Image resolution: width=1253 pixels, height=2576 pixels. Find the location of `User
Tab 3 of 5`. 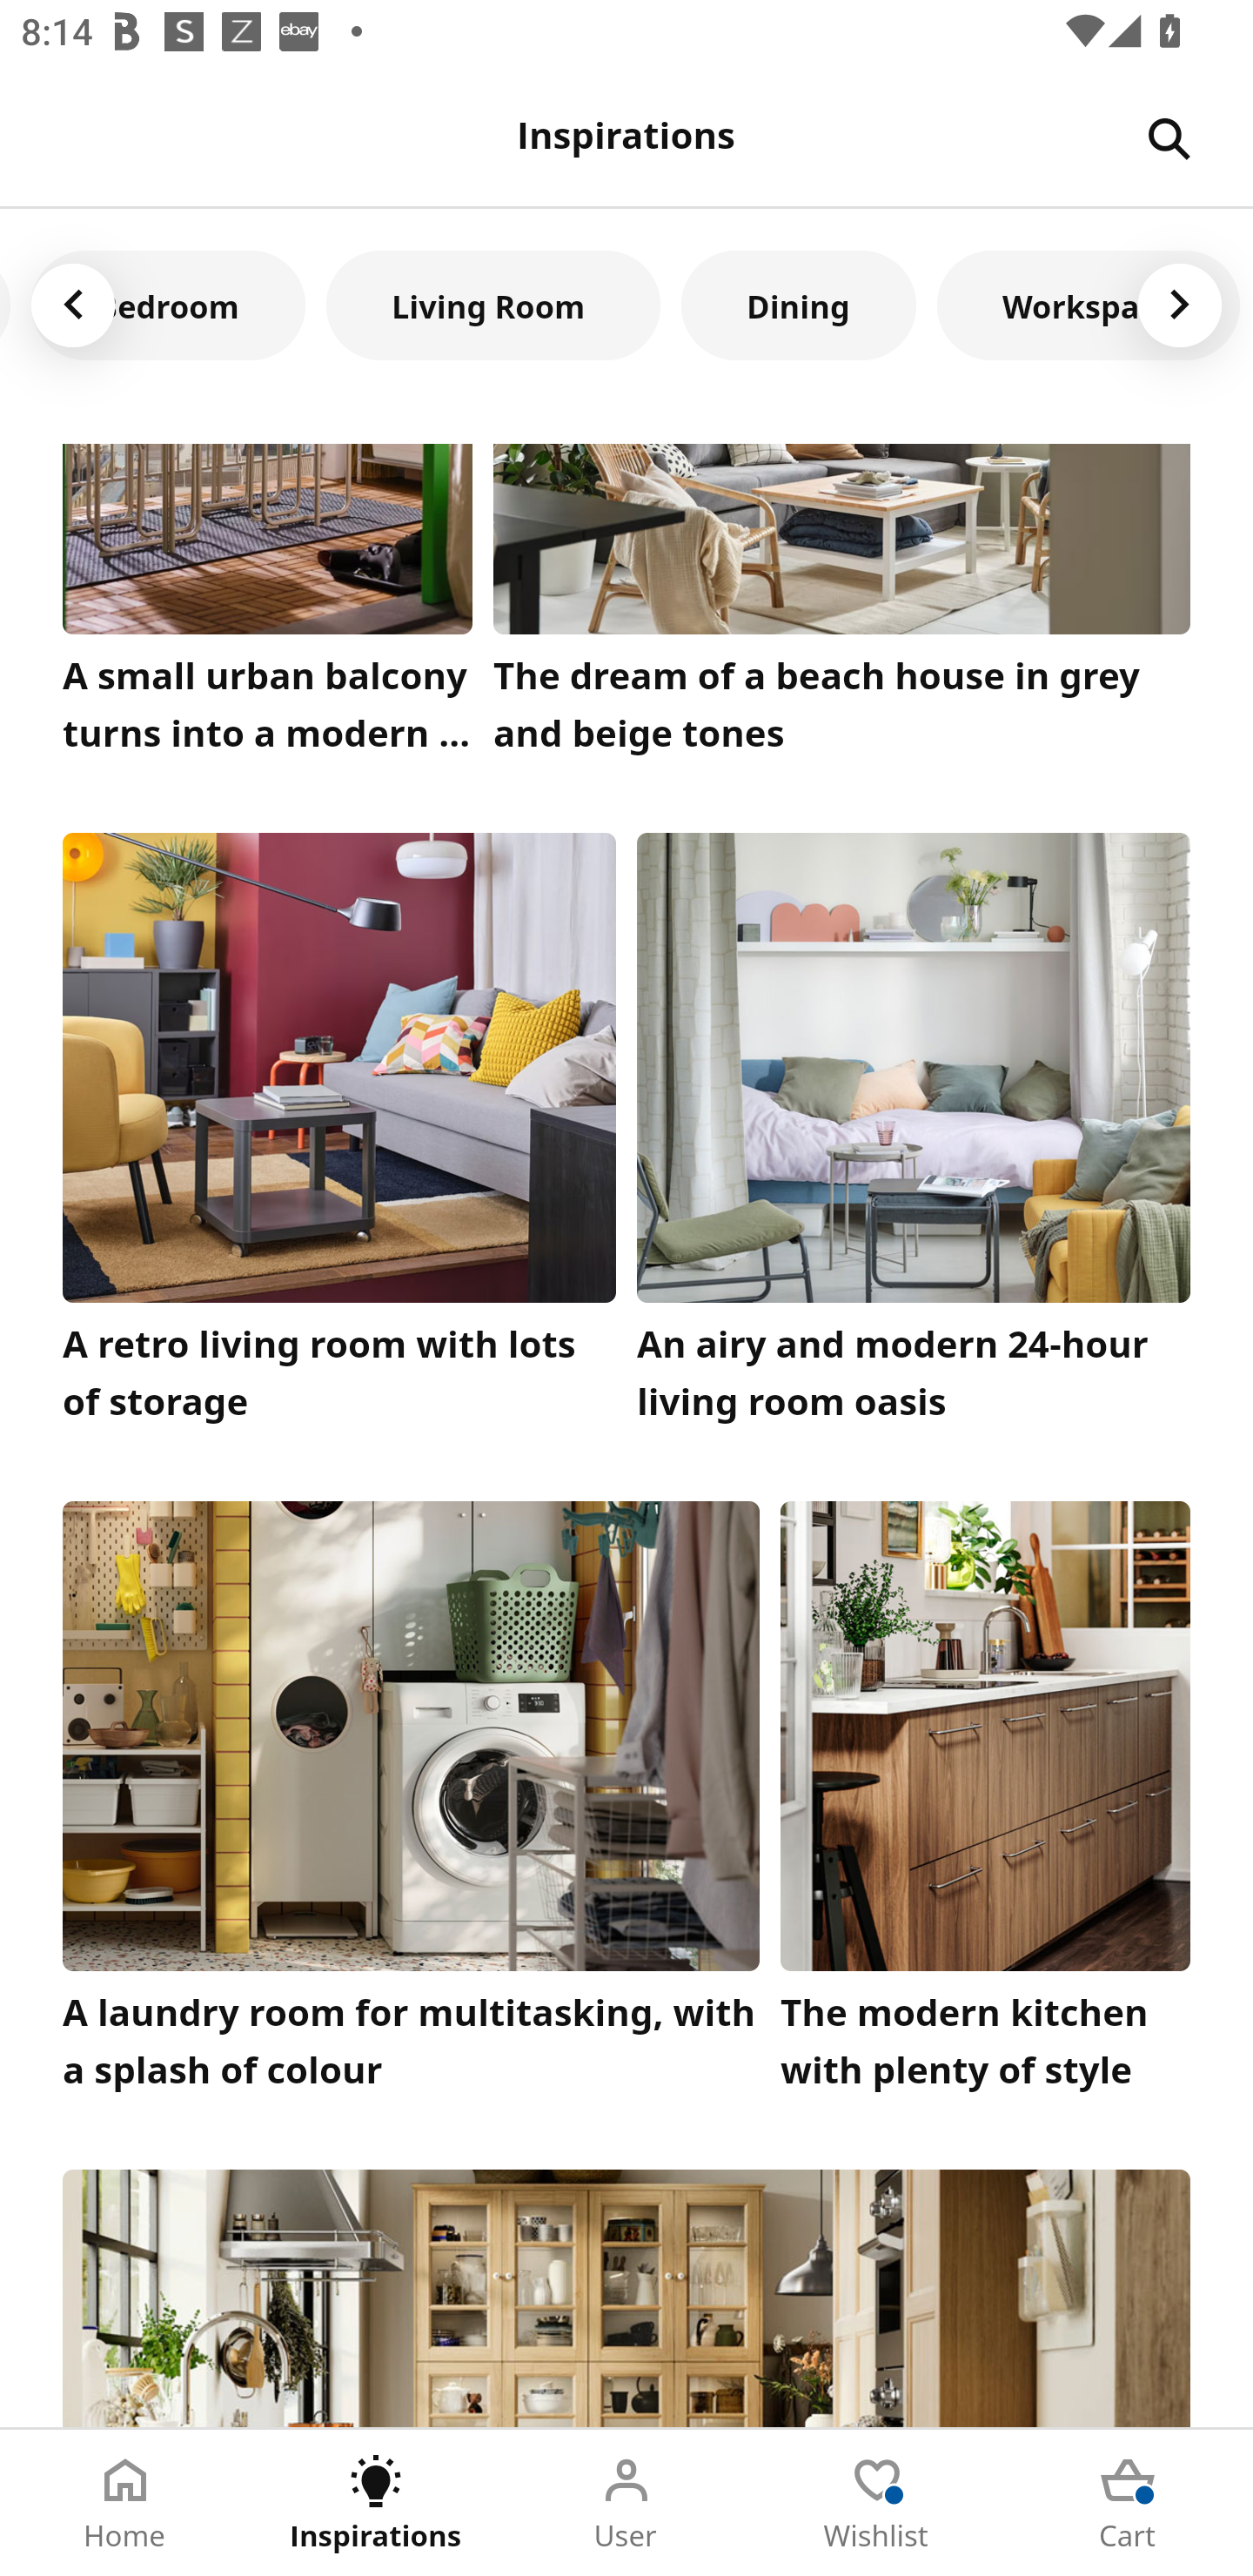

User
Tab 3 of 5 is located at coordinates (626, 2503).